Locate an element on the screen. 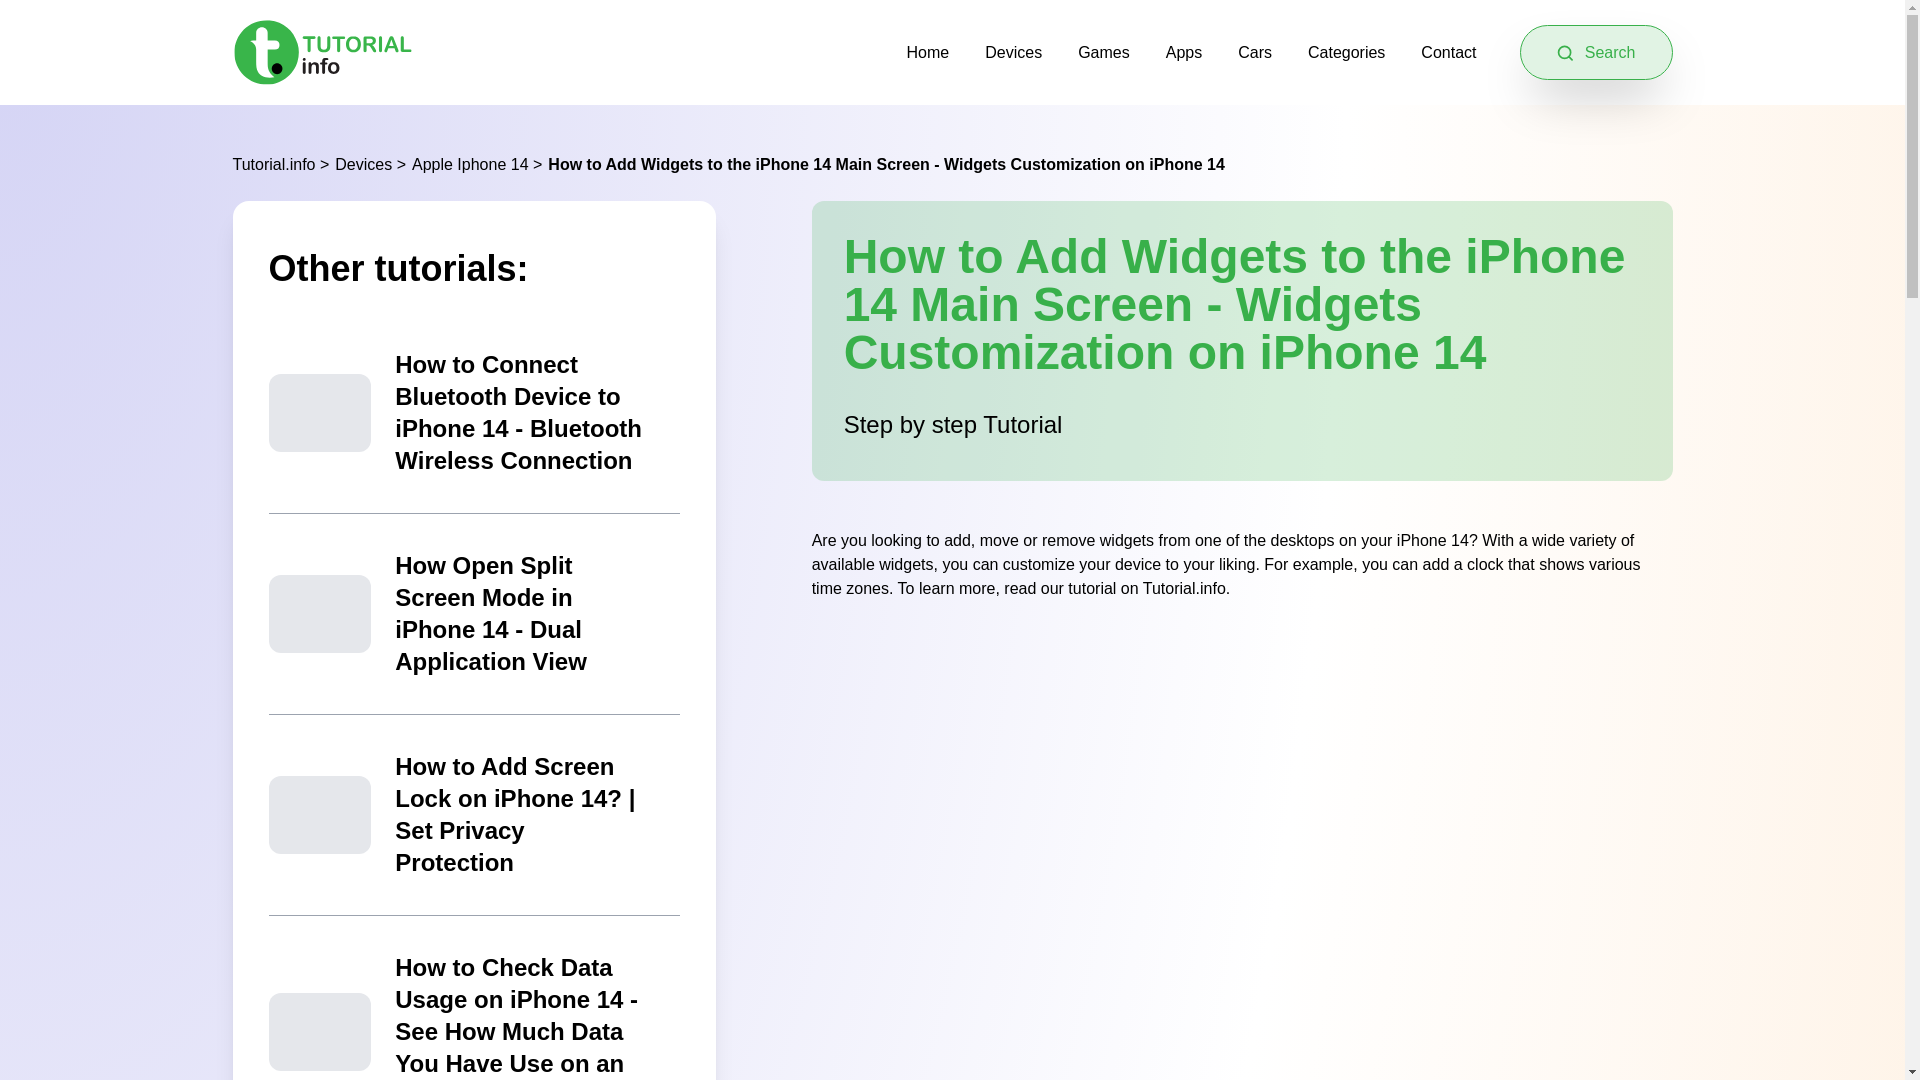  Devices is located at coordinates (1013, 51).